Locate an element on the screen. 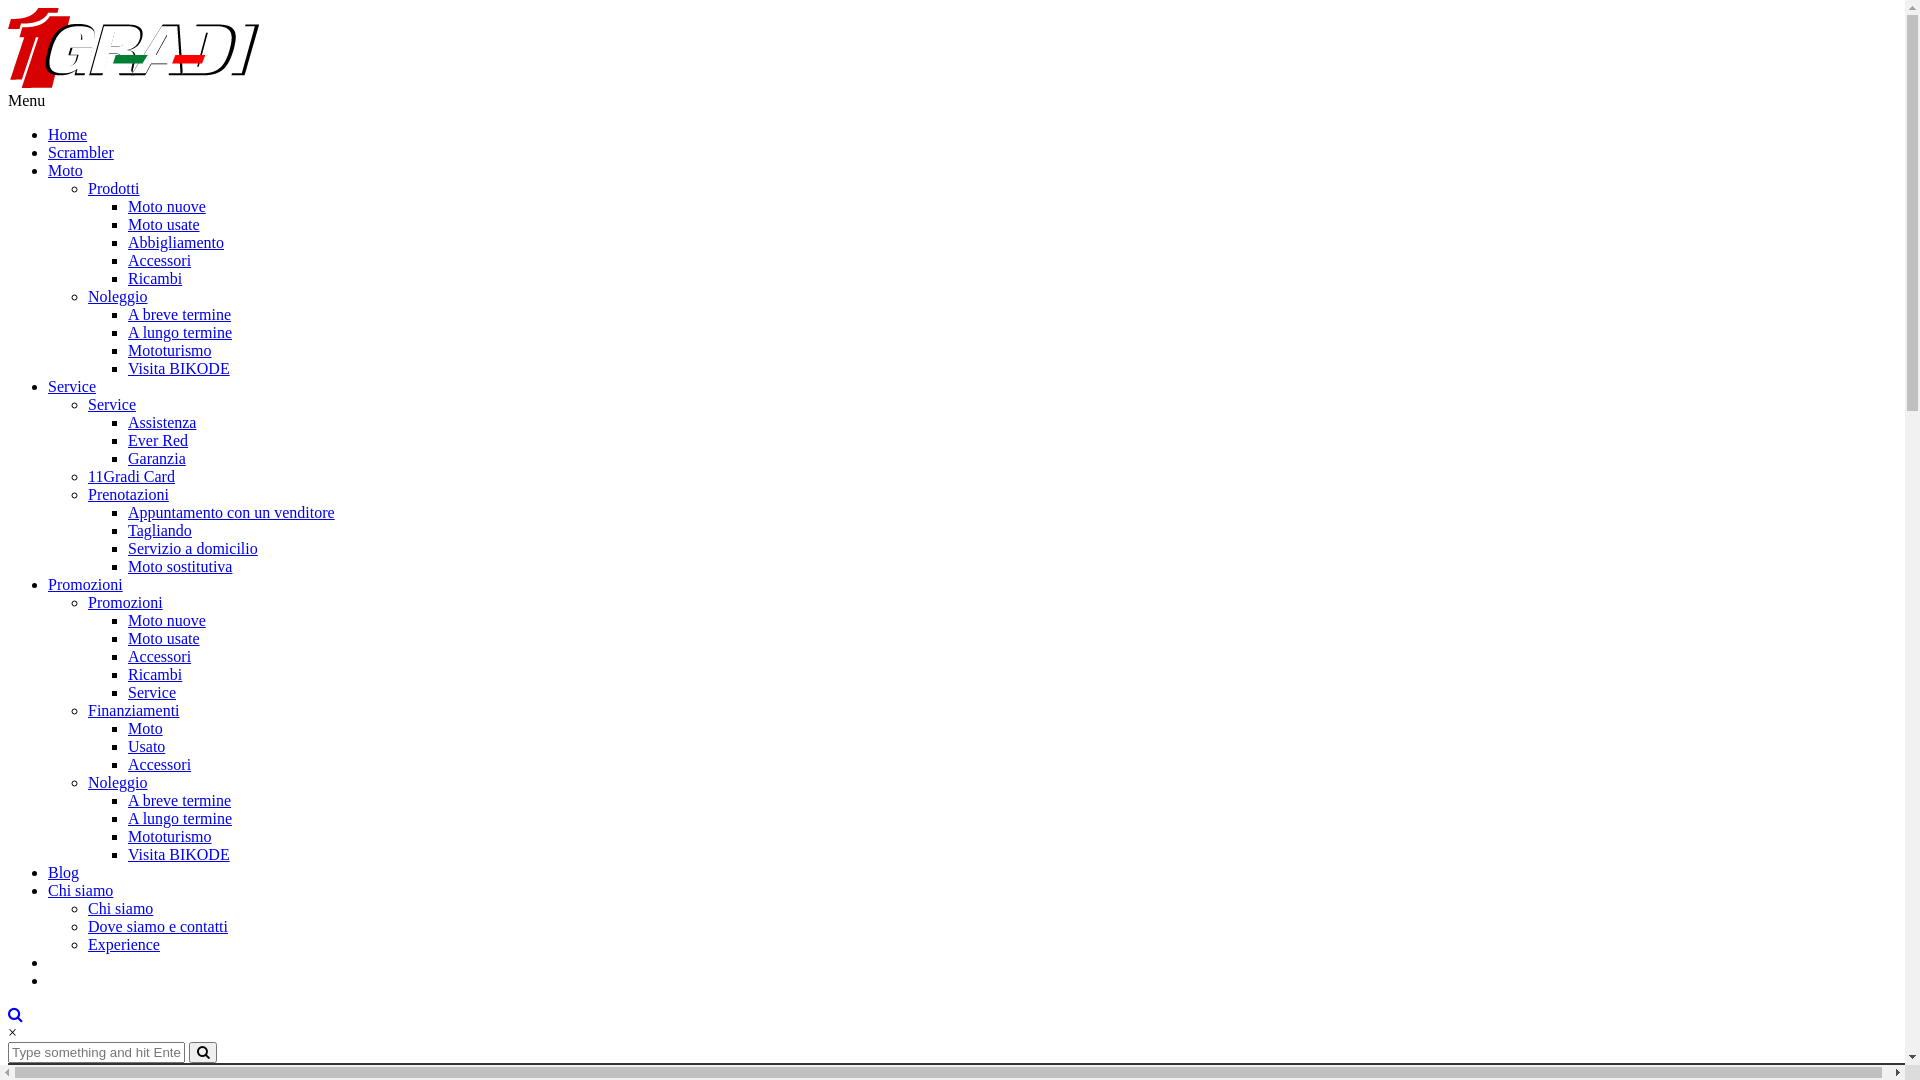 This screenshot has height=1080, width=1920. A breve termine is located at coordinates (180, 314).